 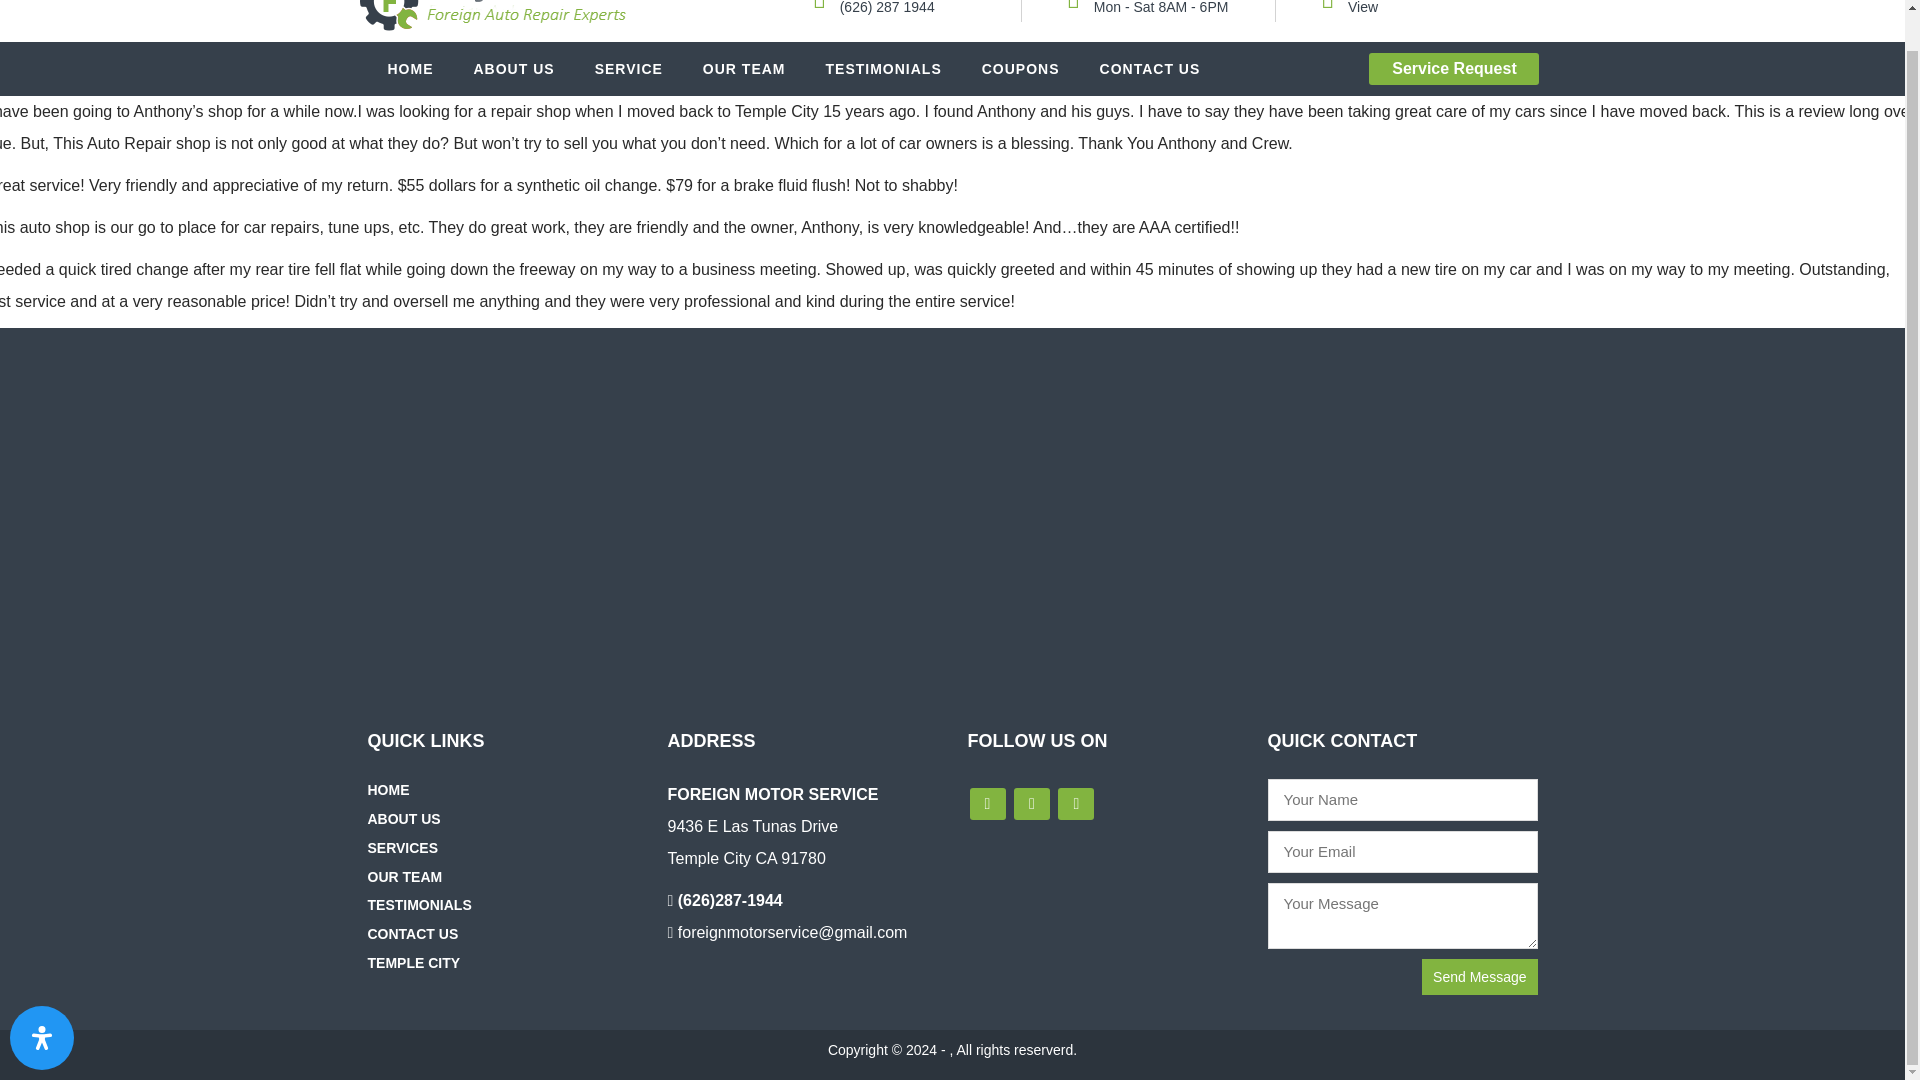 What do you see at coordinates (408, 848) in the screenshot?
I see `SERVICES` at bounding box center [408, 848].